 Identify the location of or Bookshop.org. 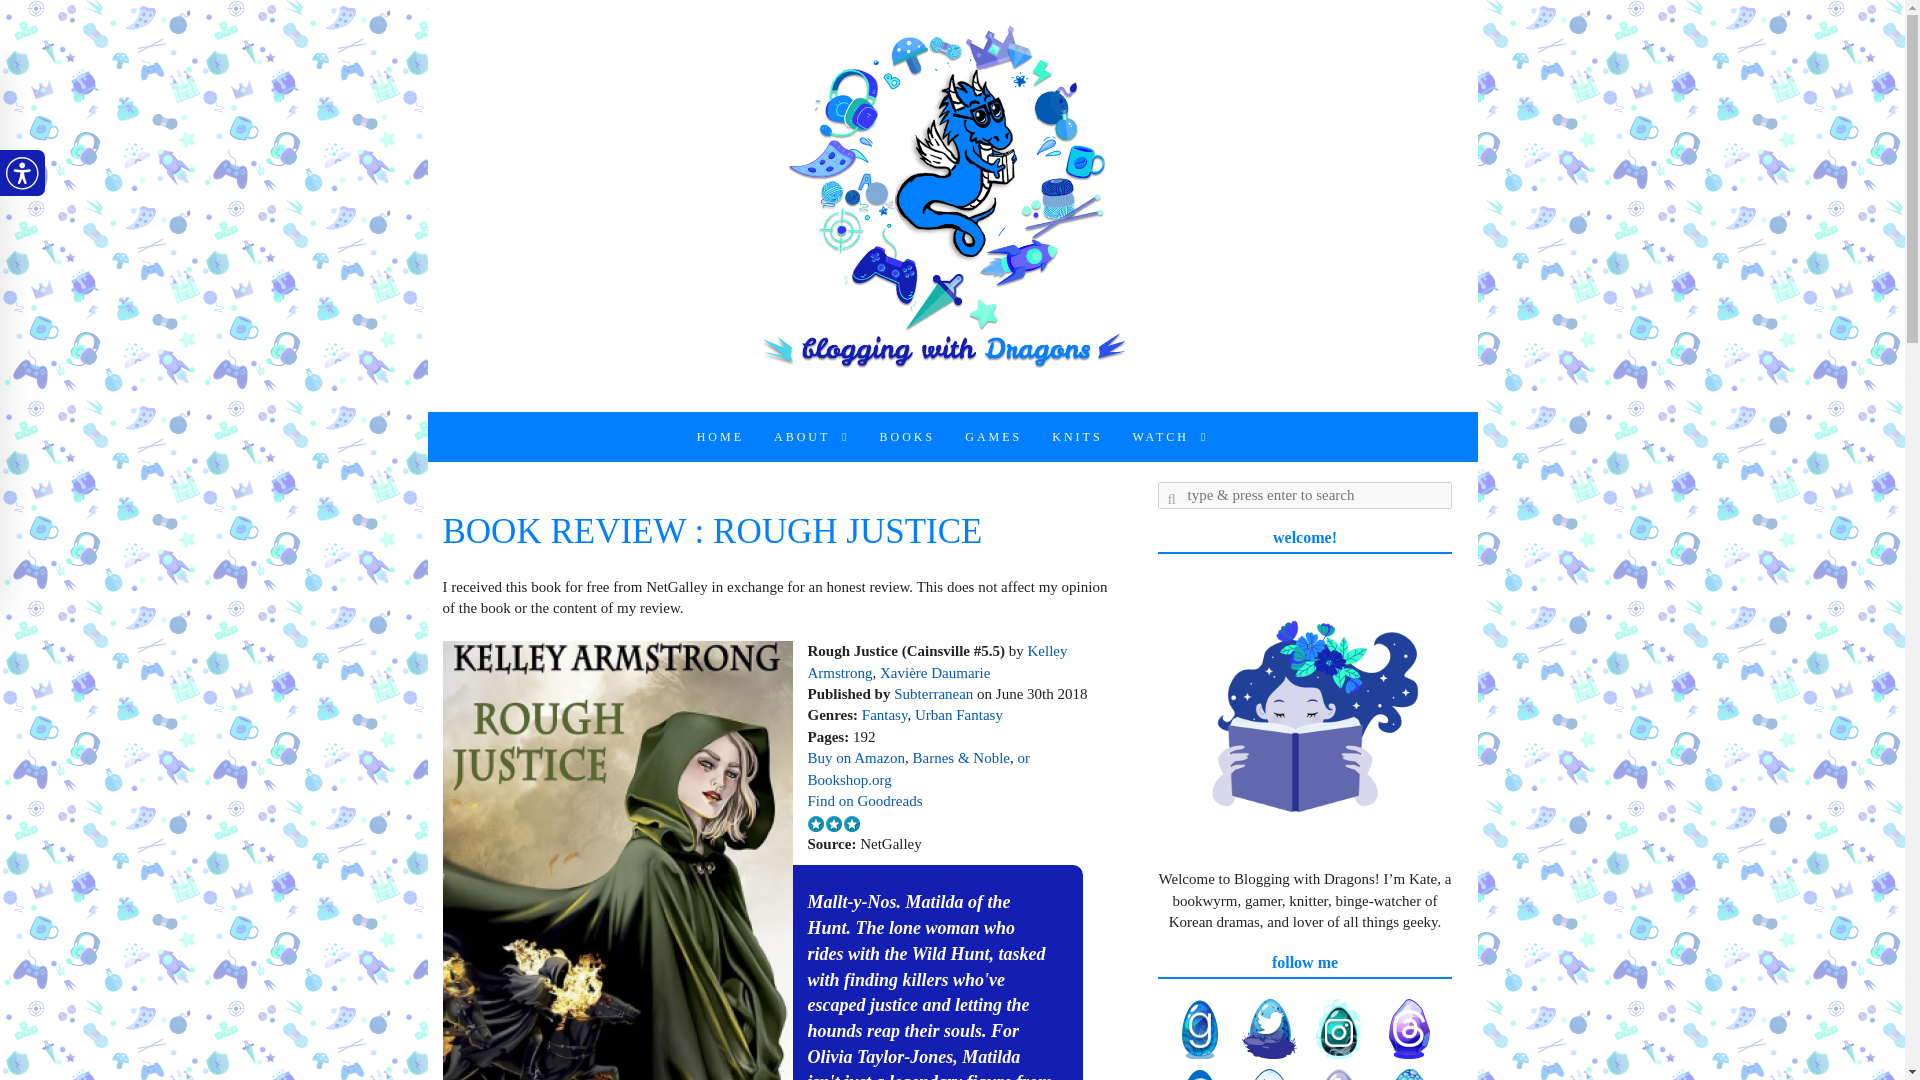
(918, 768).